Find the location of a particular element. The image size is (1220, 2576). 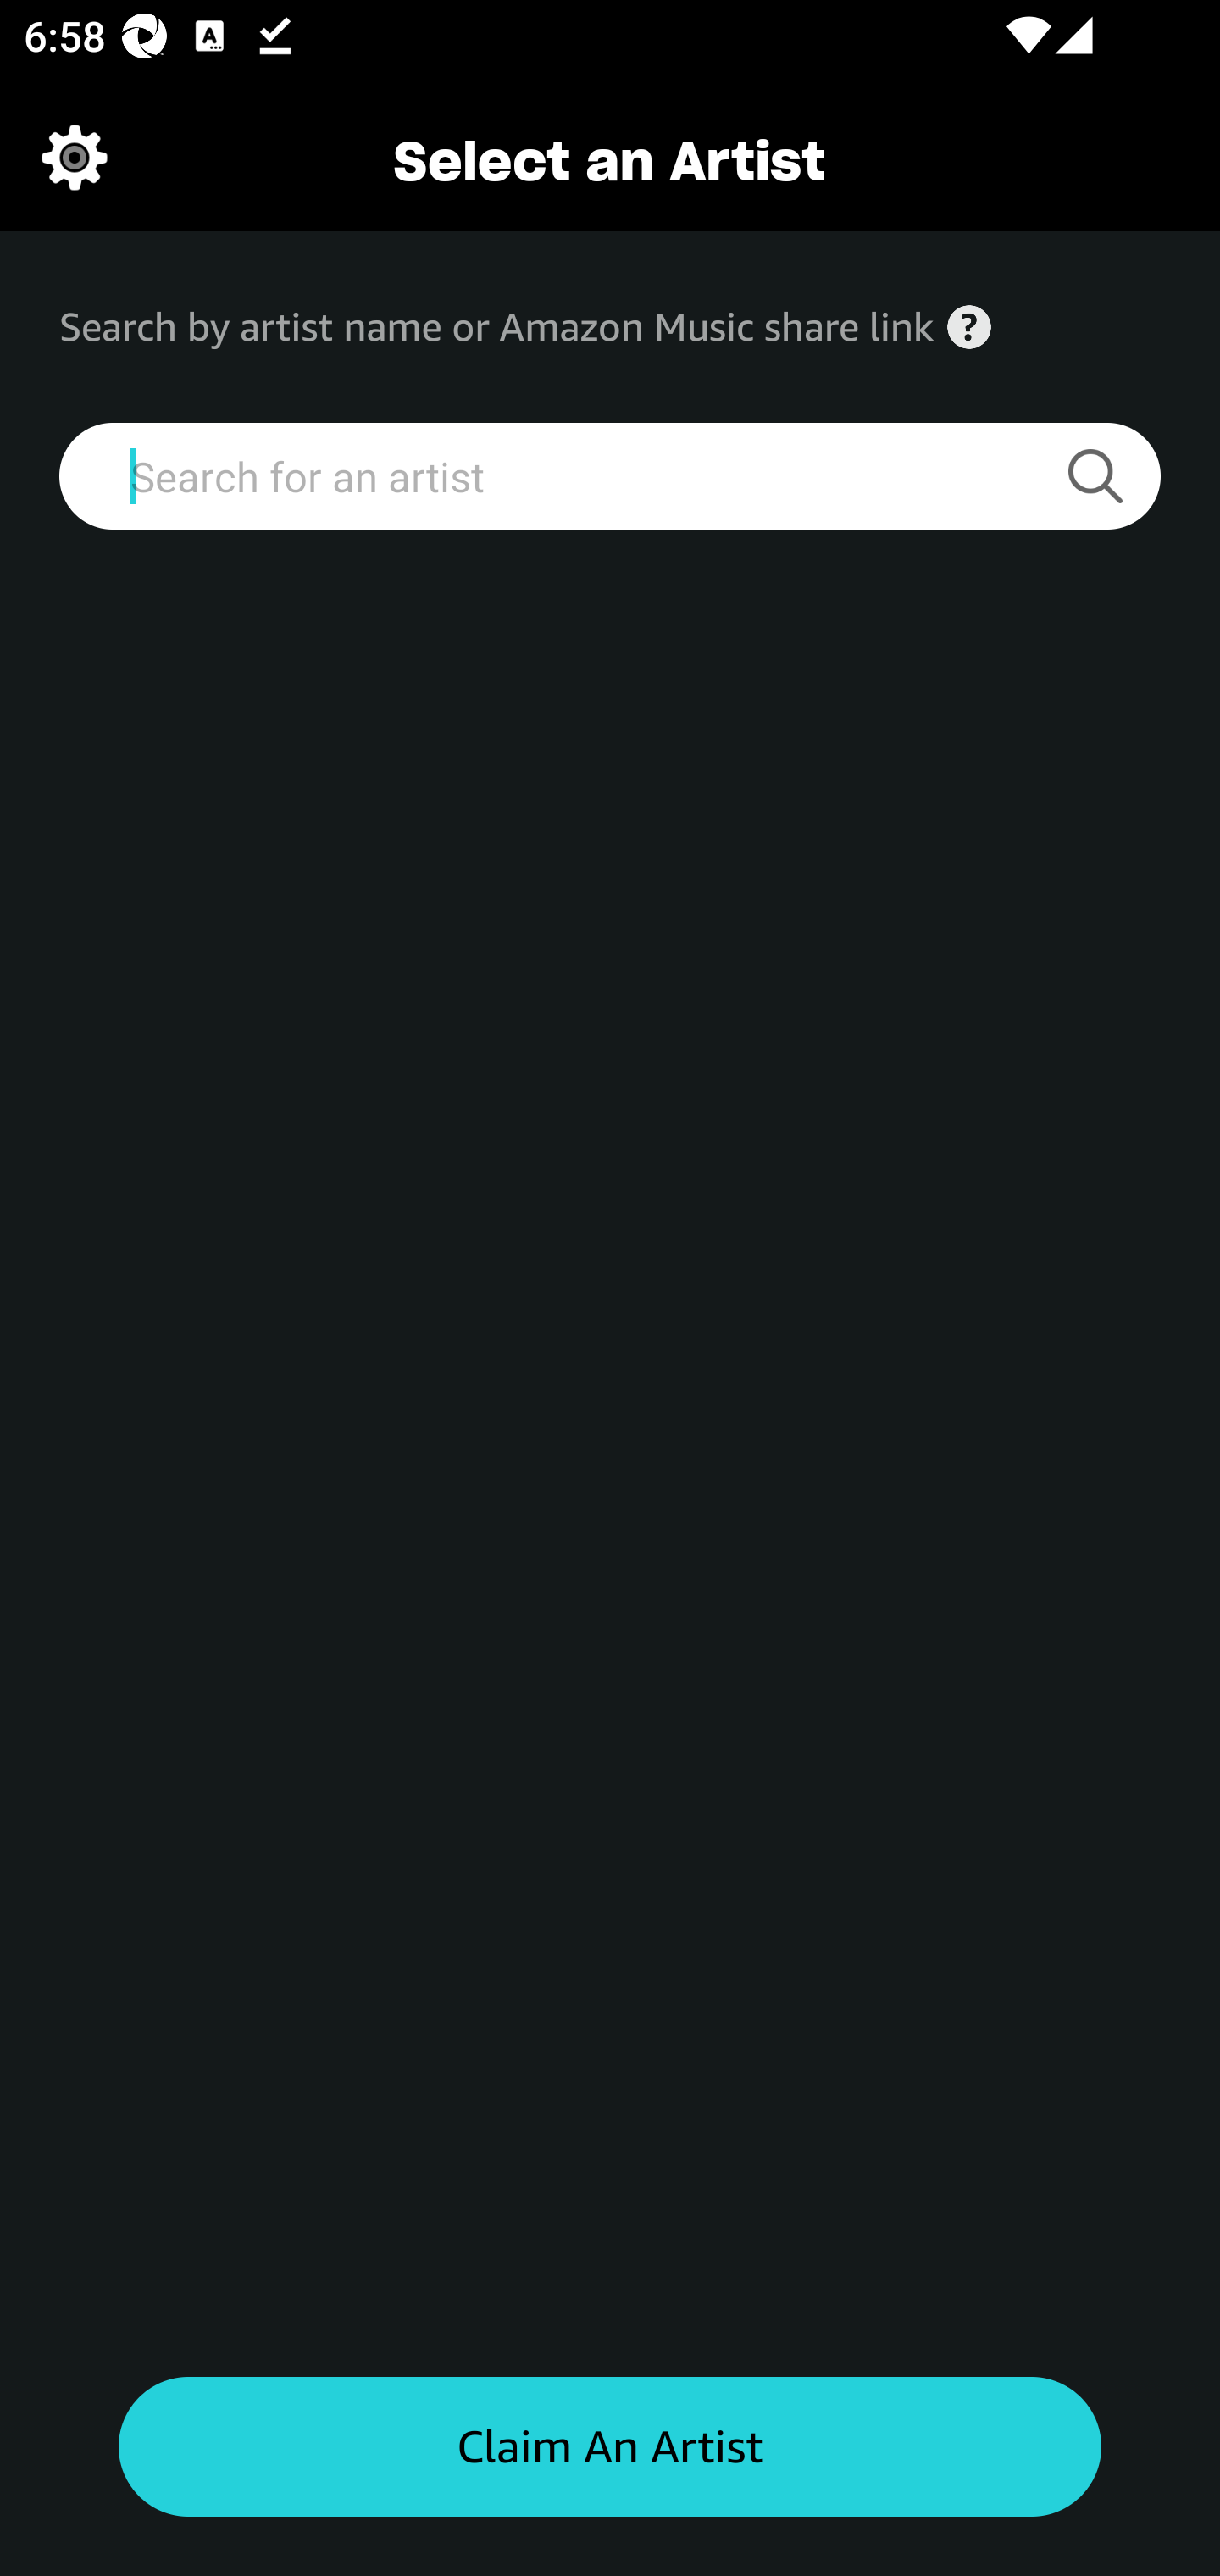

Claim an artist button Claim An Artist is located at coordinates (610, 2447).